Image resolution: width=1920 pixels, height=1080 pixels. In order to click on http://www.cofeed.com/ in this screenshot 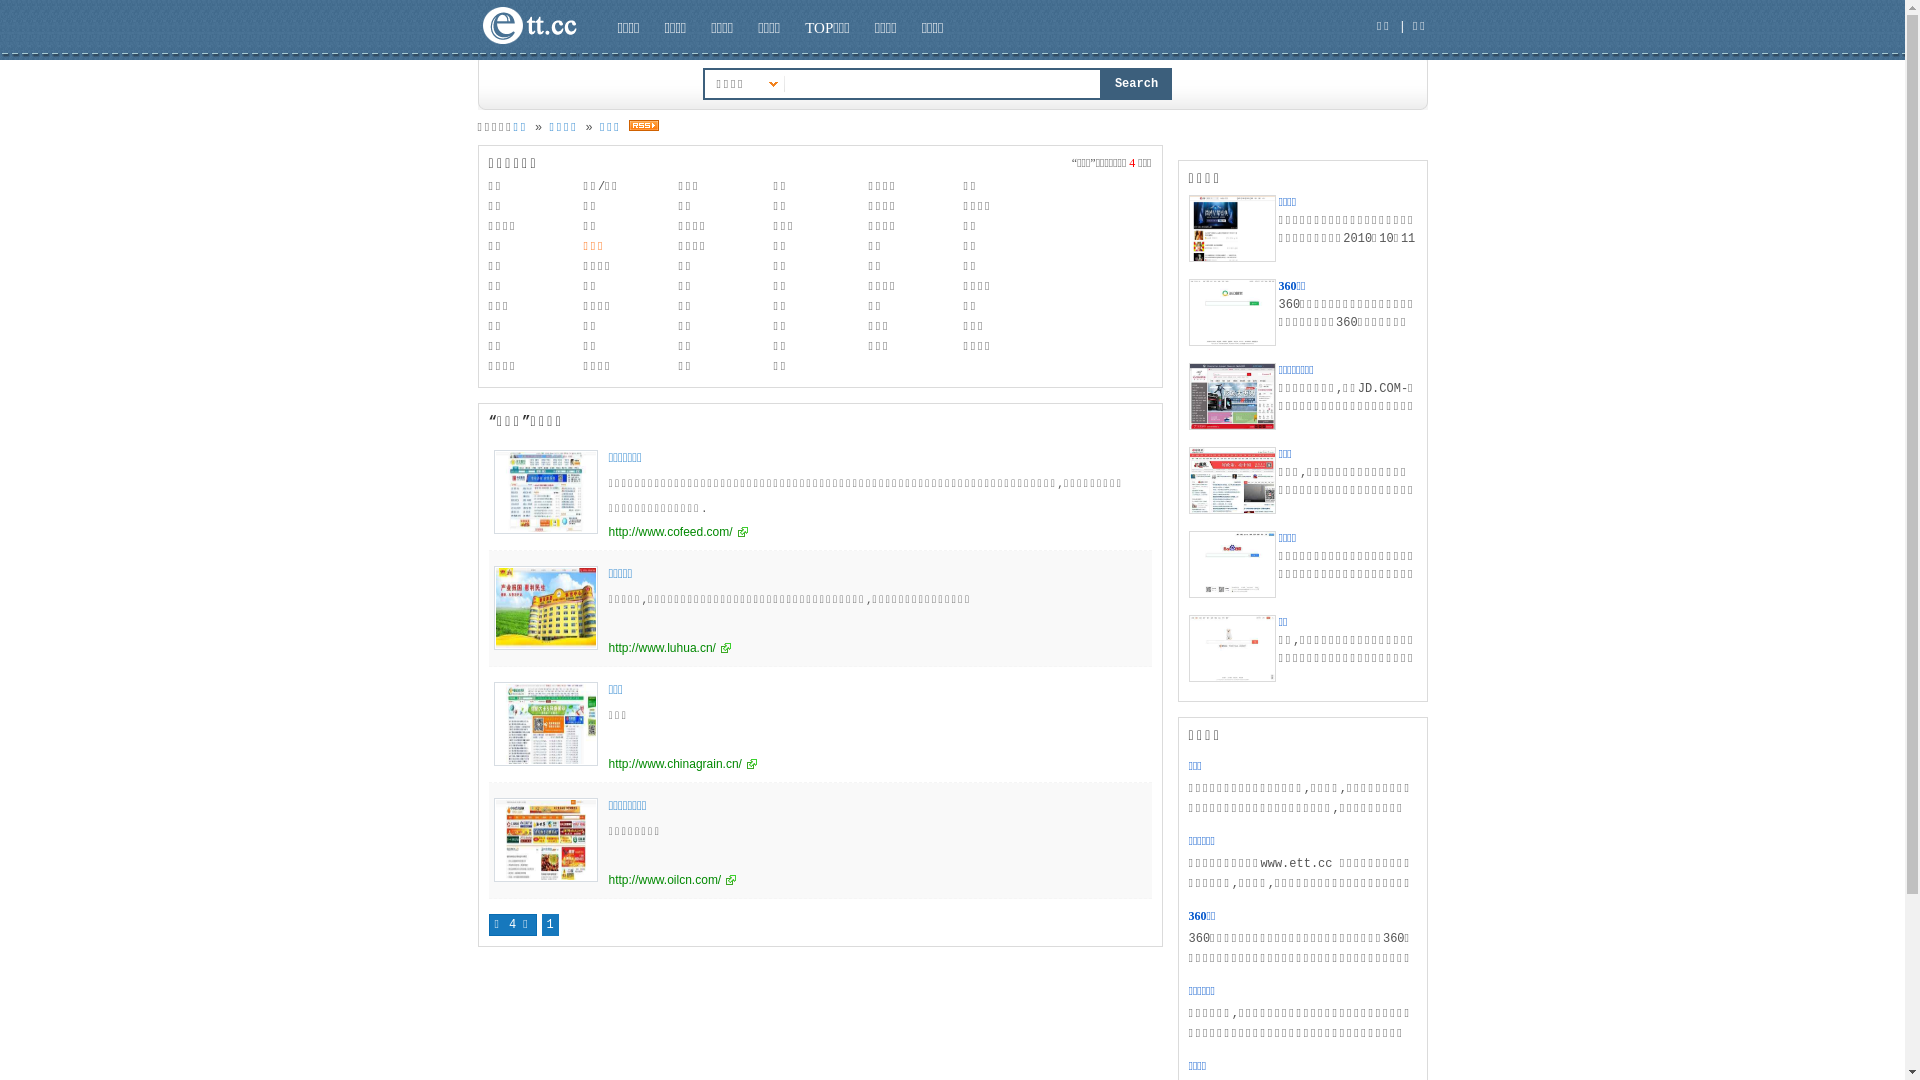, I will do `click(678, 532)`.